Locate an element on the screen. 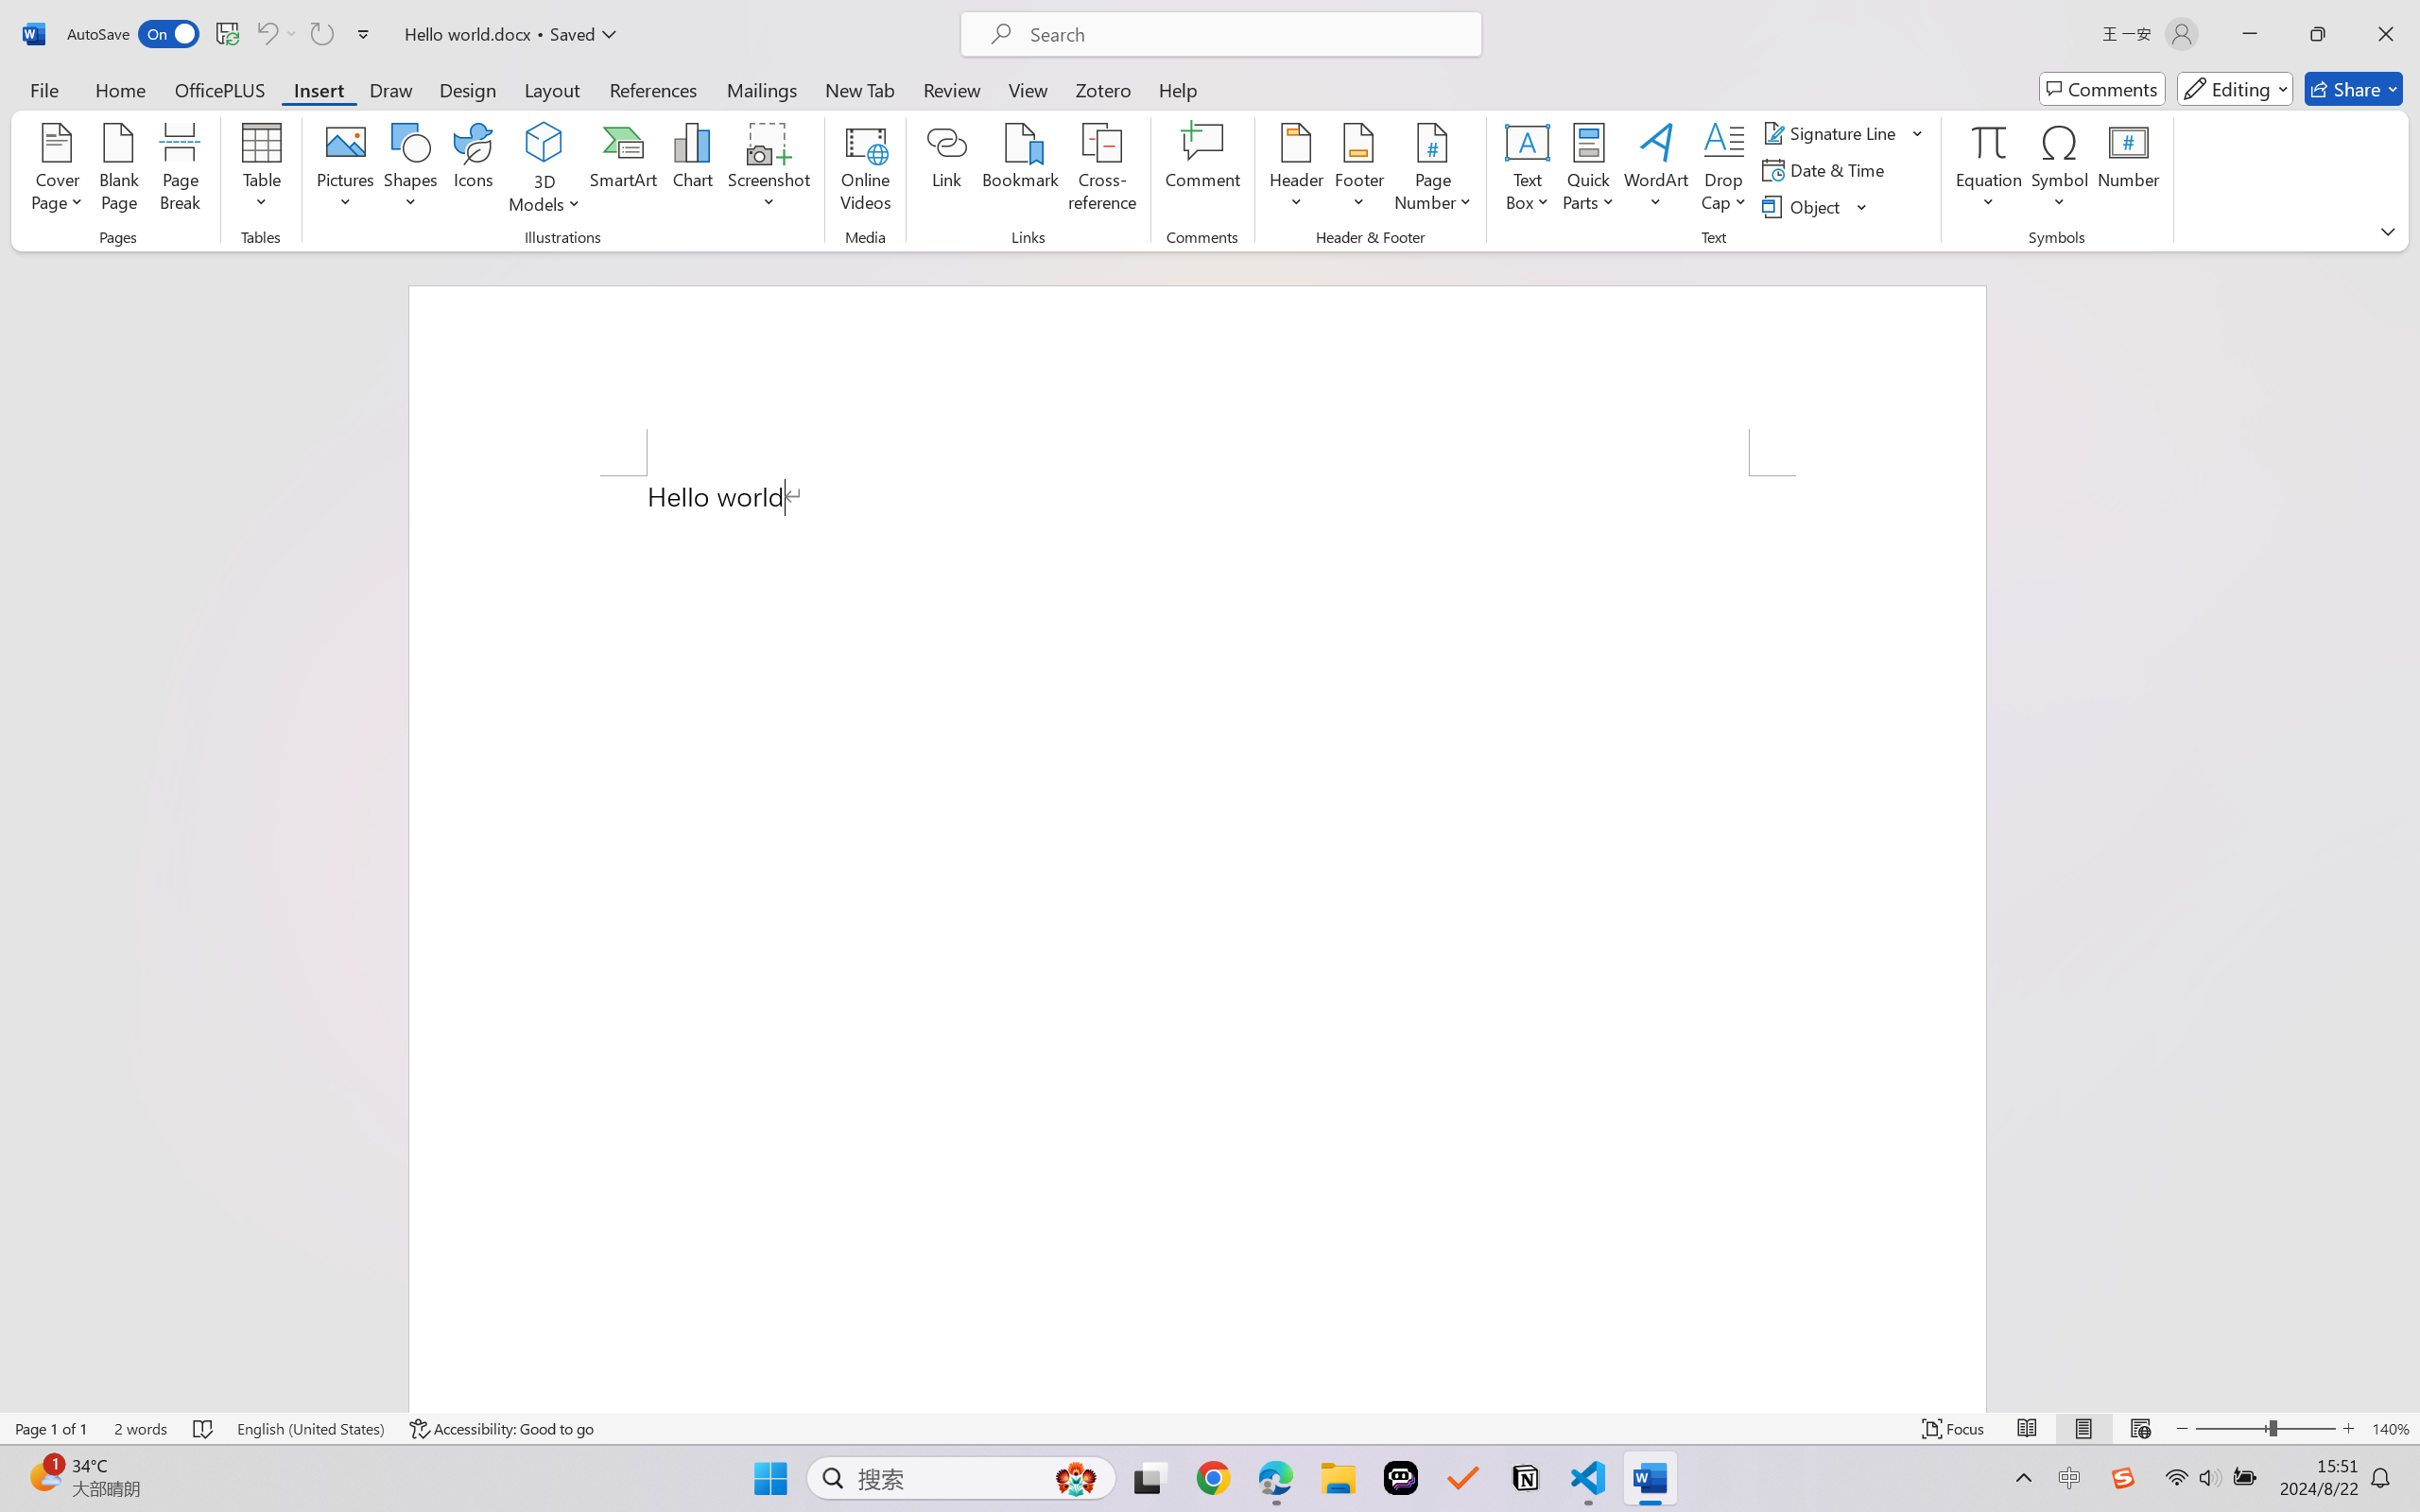  Restore Down is located at coordinates (2318, 34).